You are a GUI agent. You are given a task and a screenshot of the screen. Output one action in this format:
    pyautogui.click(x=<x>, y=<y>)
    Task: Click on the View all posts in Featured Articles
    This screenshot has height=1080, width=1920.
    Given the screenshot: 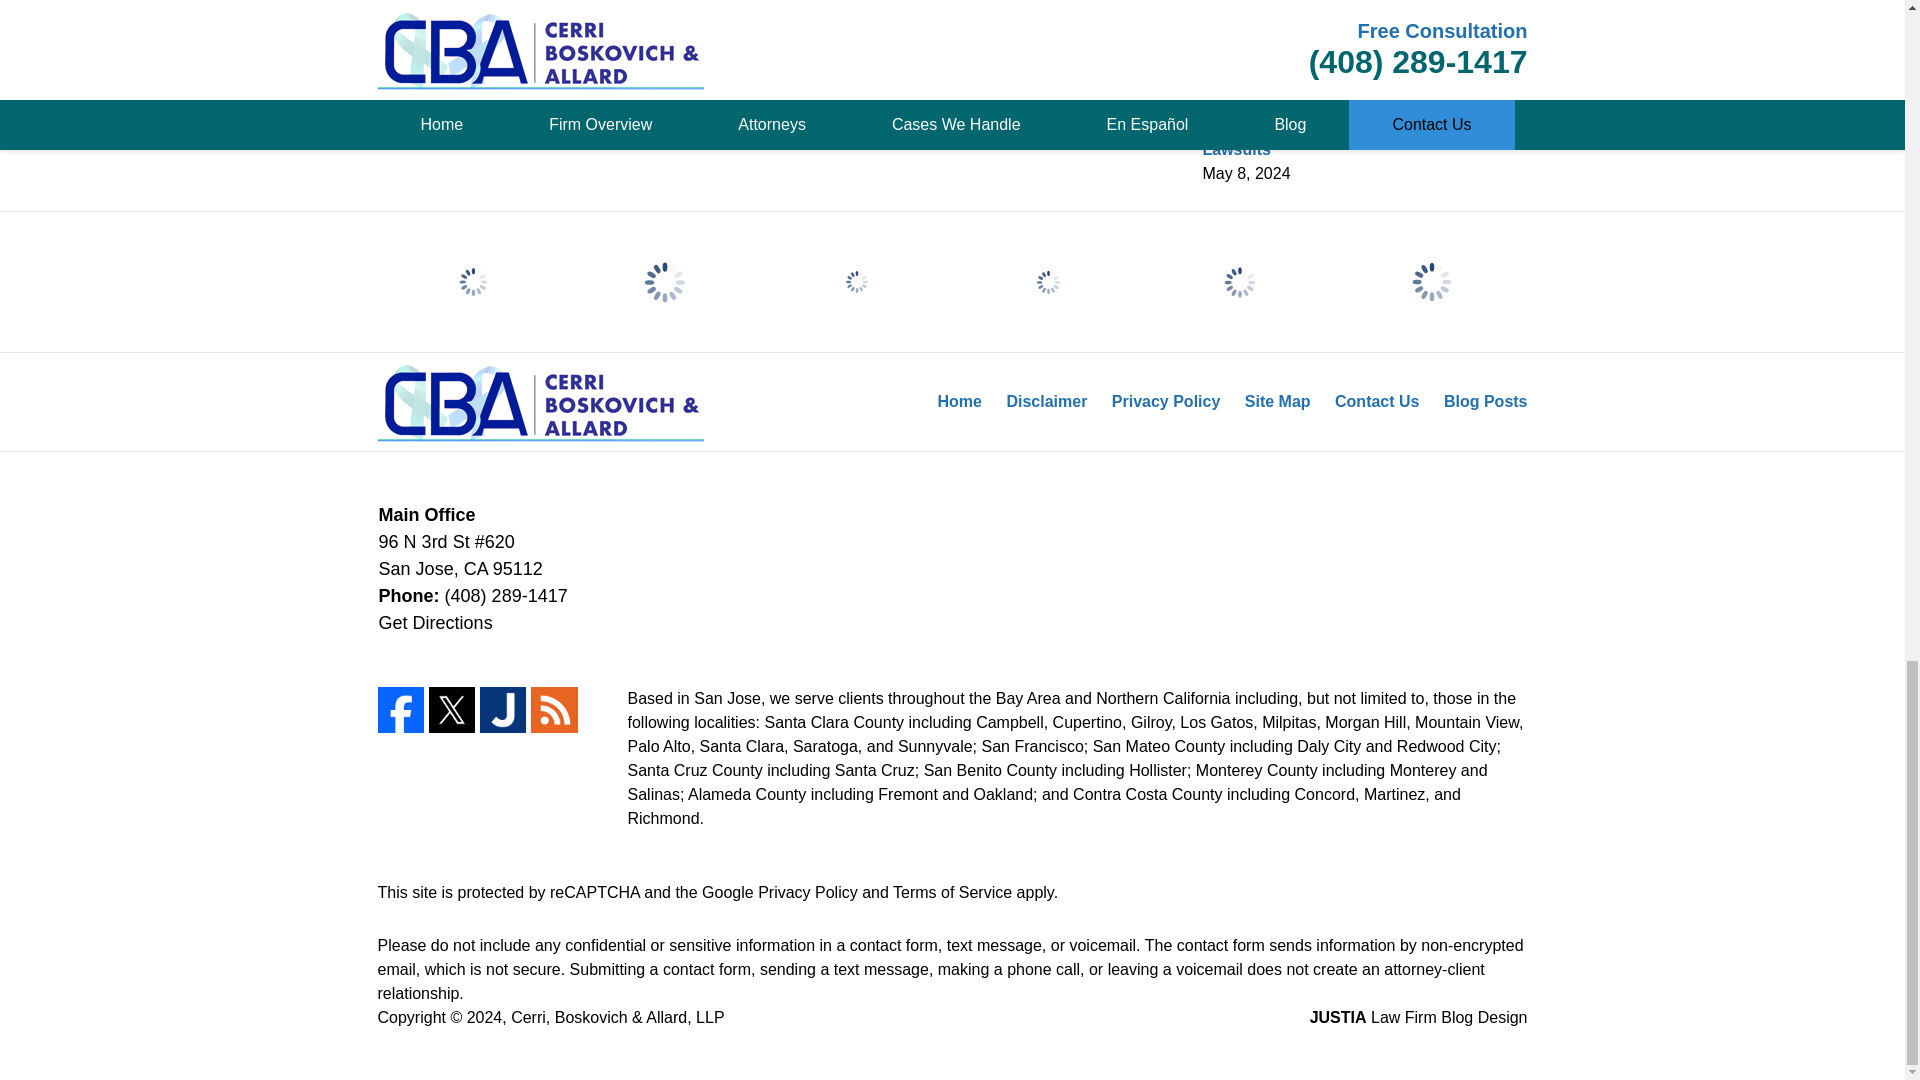 What is the action you would take?
    pyautogui.click(x=670, y=26)
    